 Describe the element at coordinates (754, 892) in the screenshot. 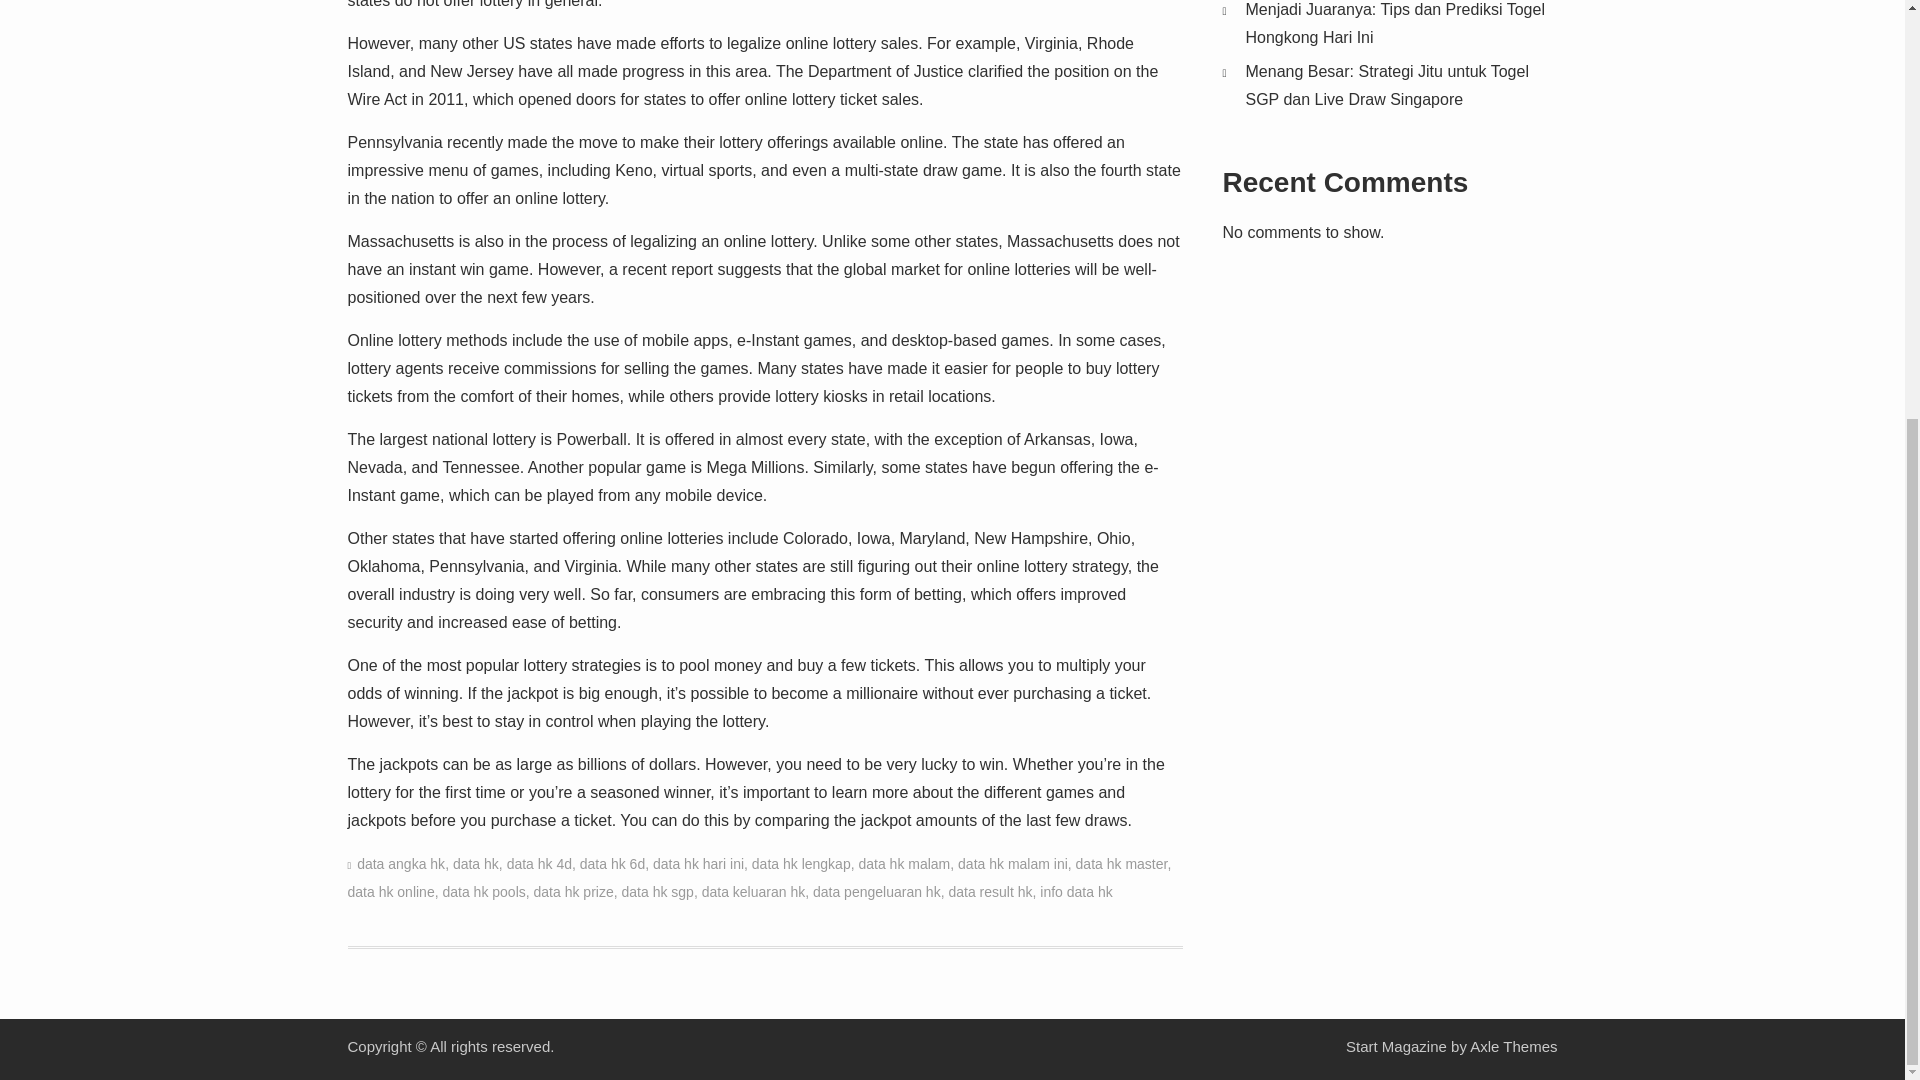

I see `data keluaran hk` at that location.